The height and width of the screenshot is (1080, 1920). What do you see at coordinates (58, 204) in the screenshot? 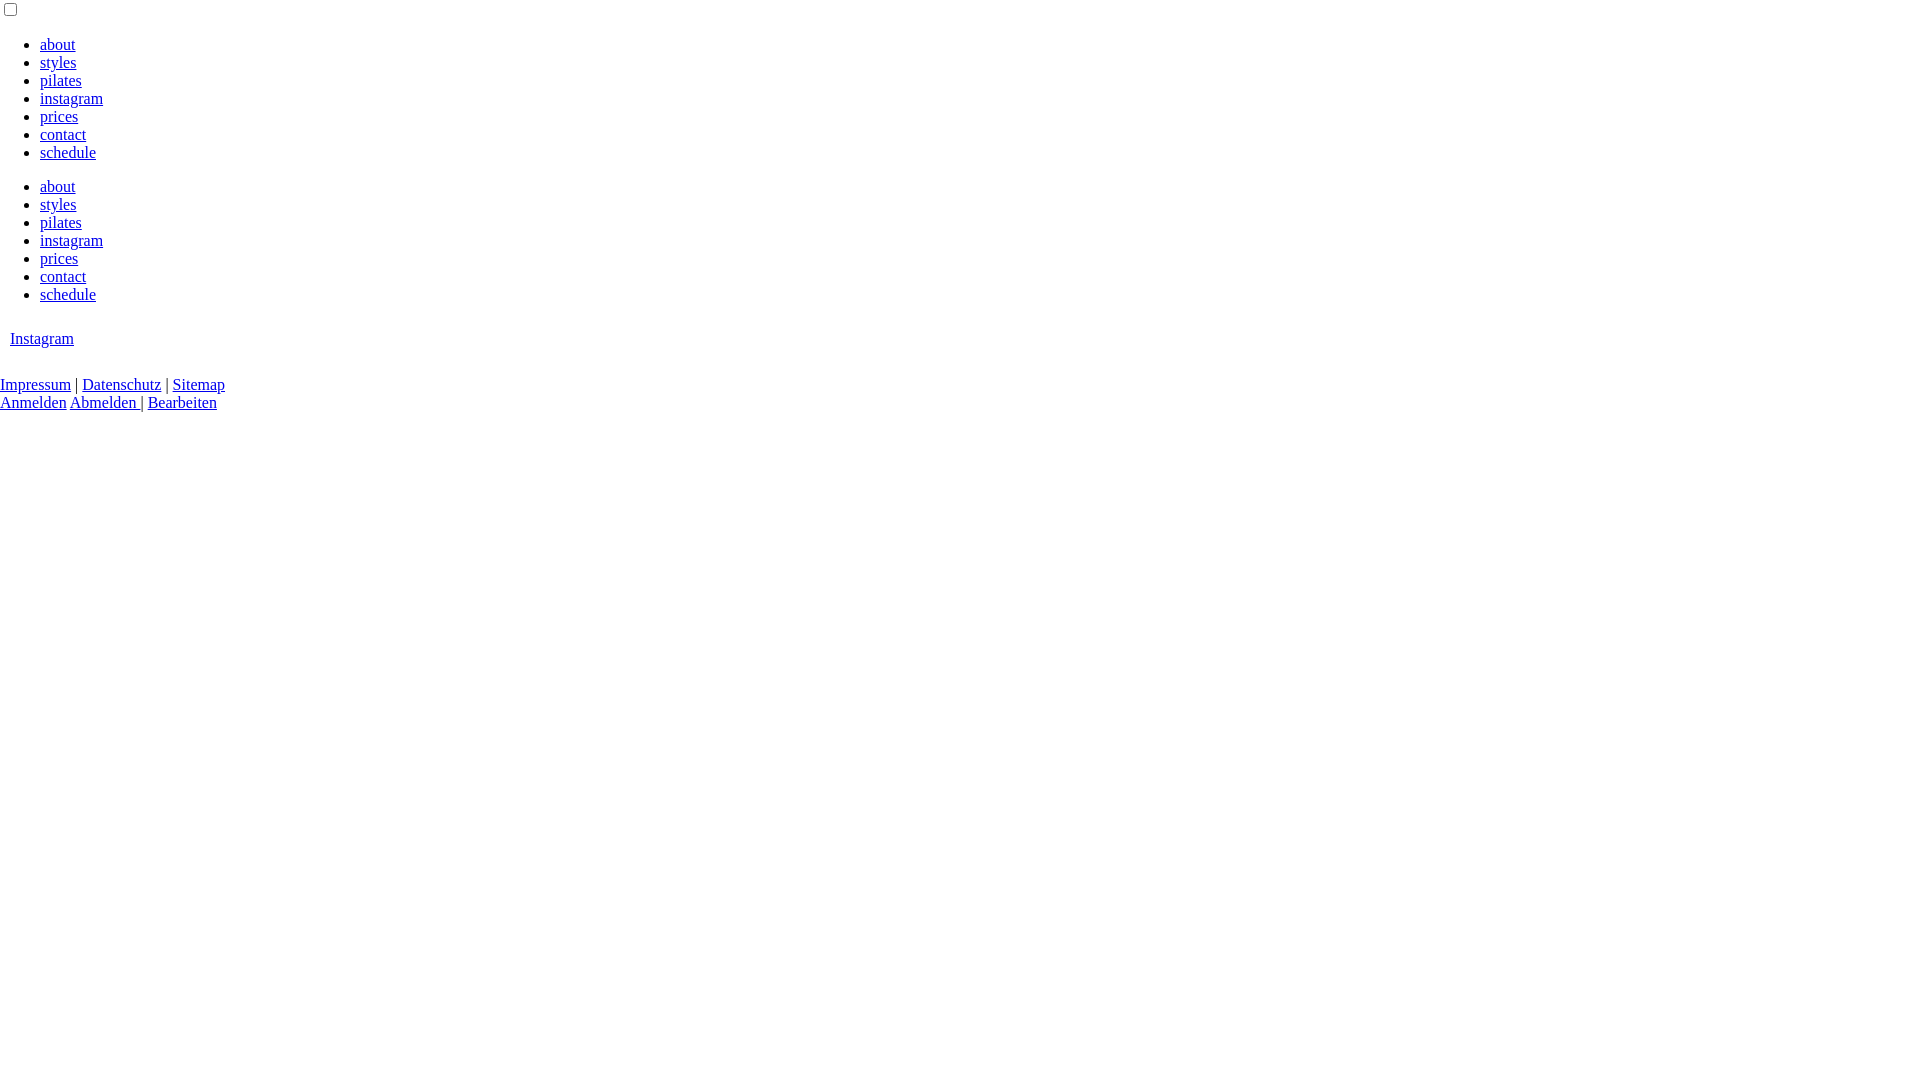
I see `styles` at bounding box center [58, 204].